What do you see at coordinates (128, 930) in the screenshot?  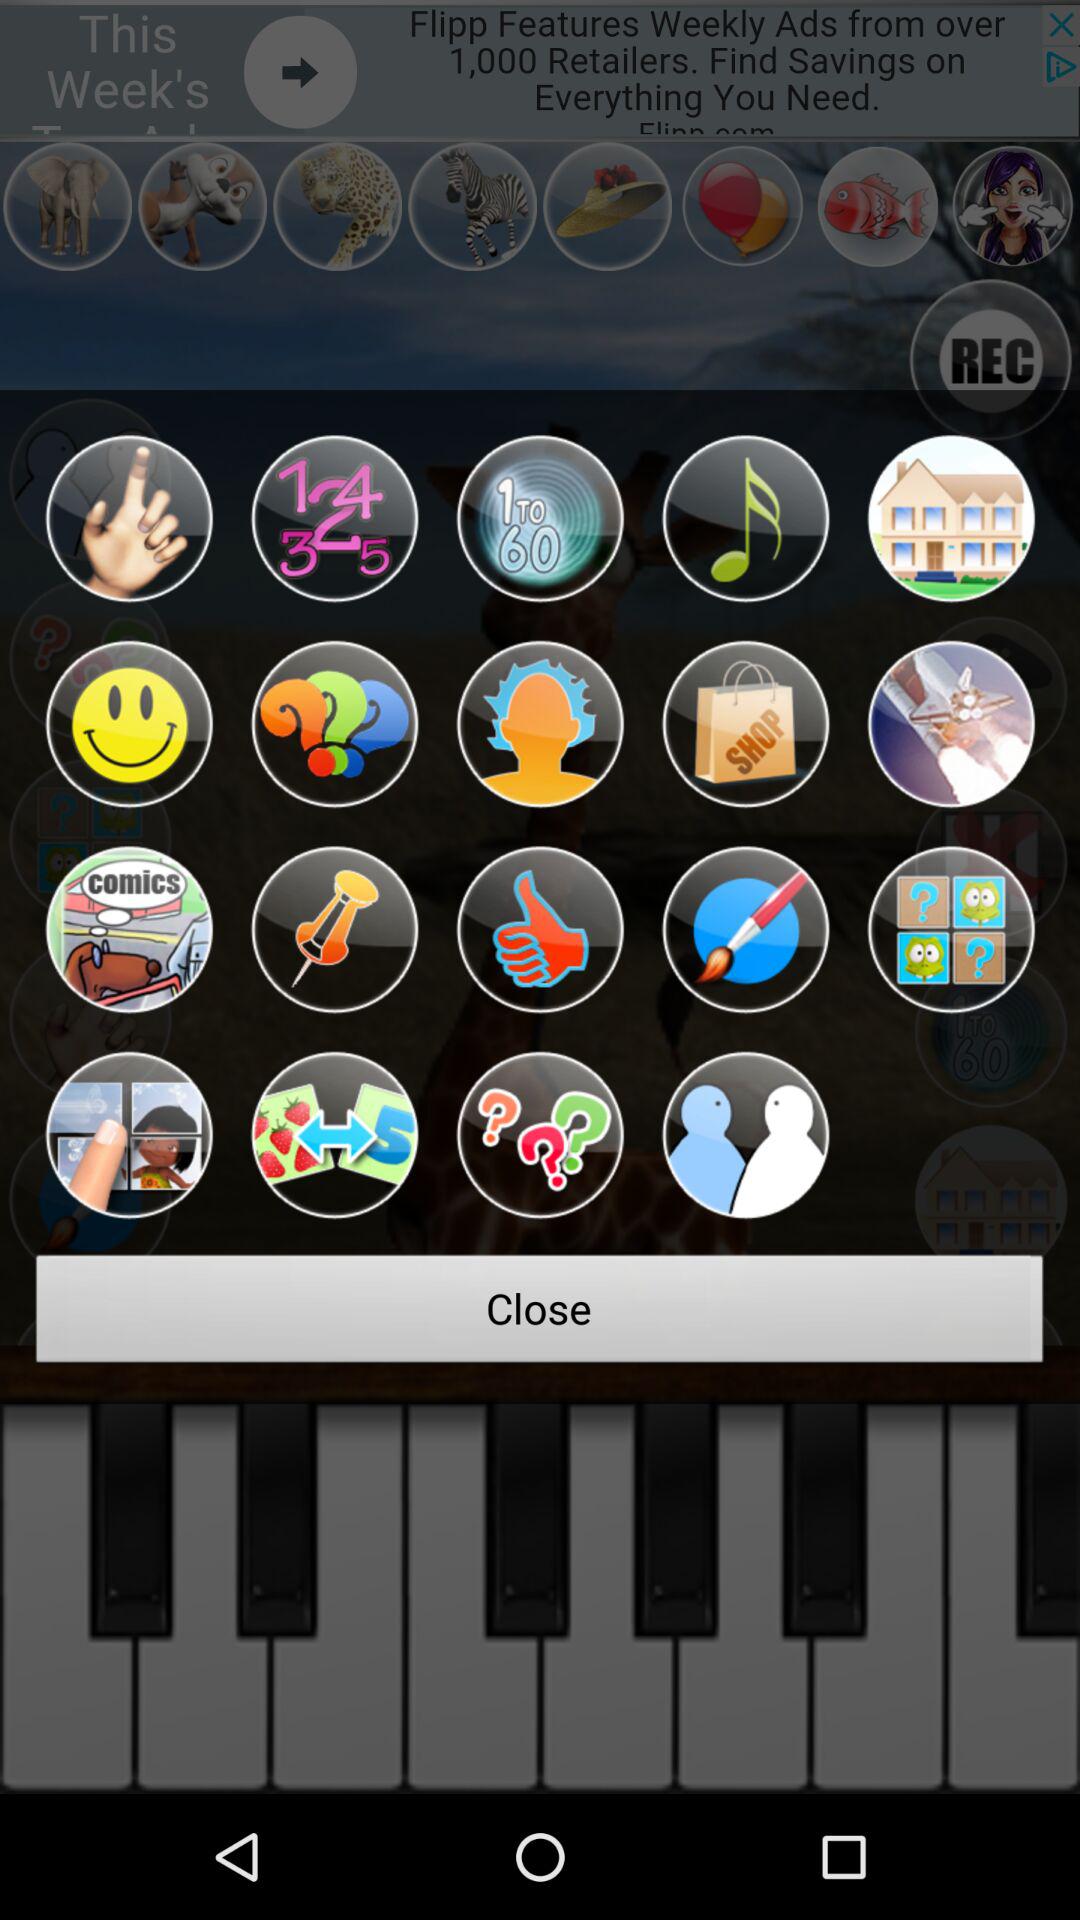 I see `select game` at bounding box center [128, 930].